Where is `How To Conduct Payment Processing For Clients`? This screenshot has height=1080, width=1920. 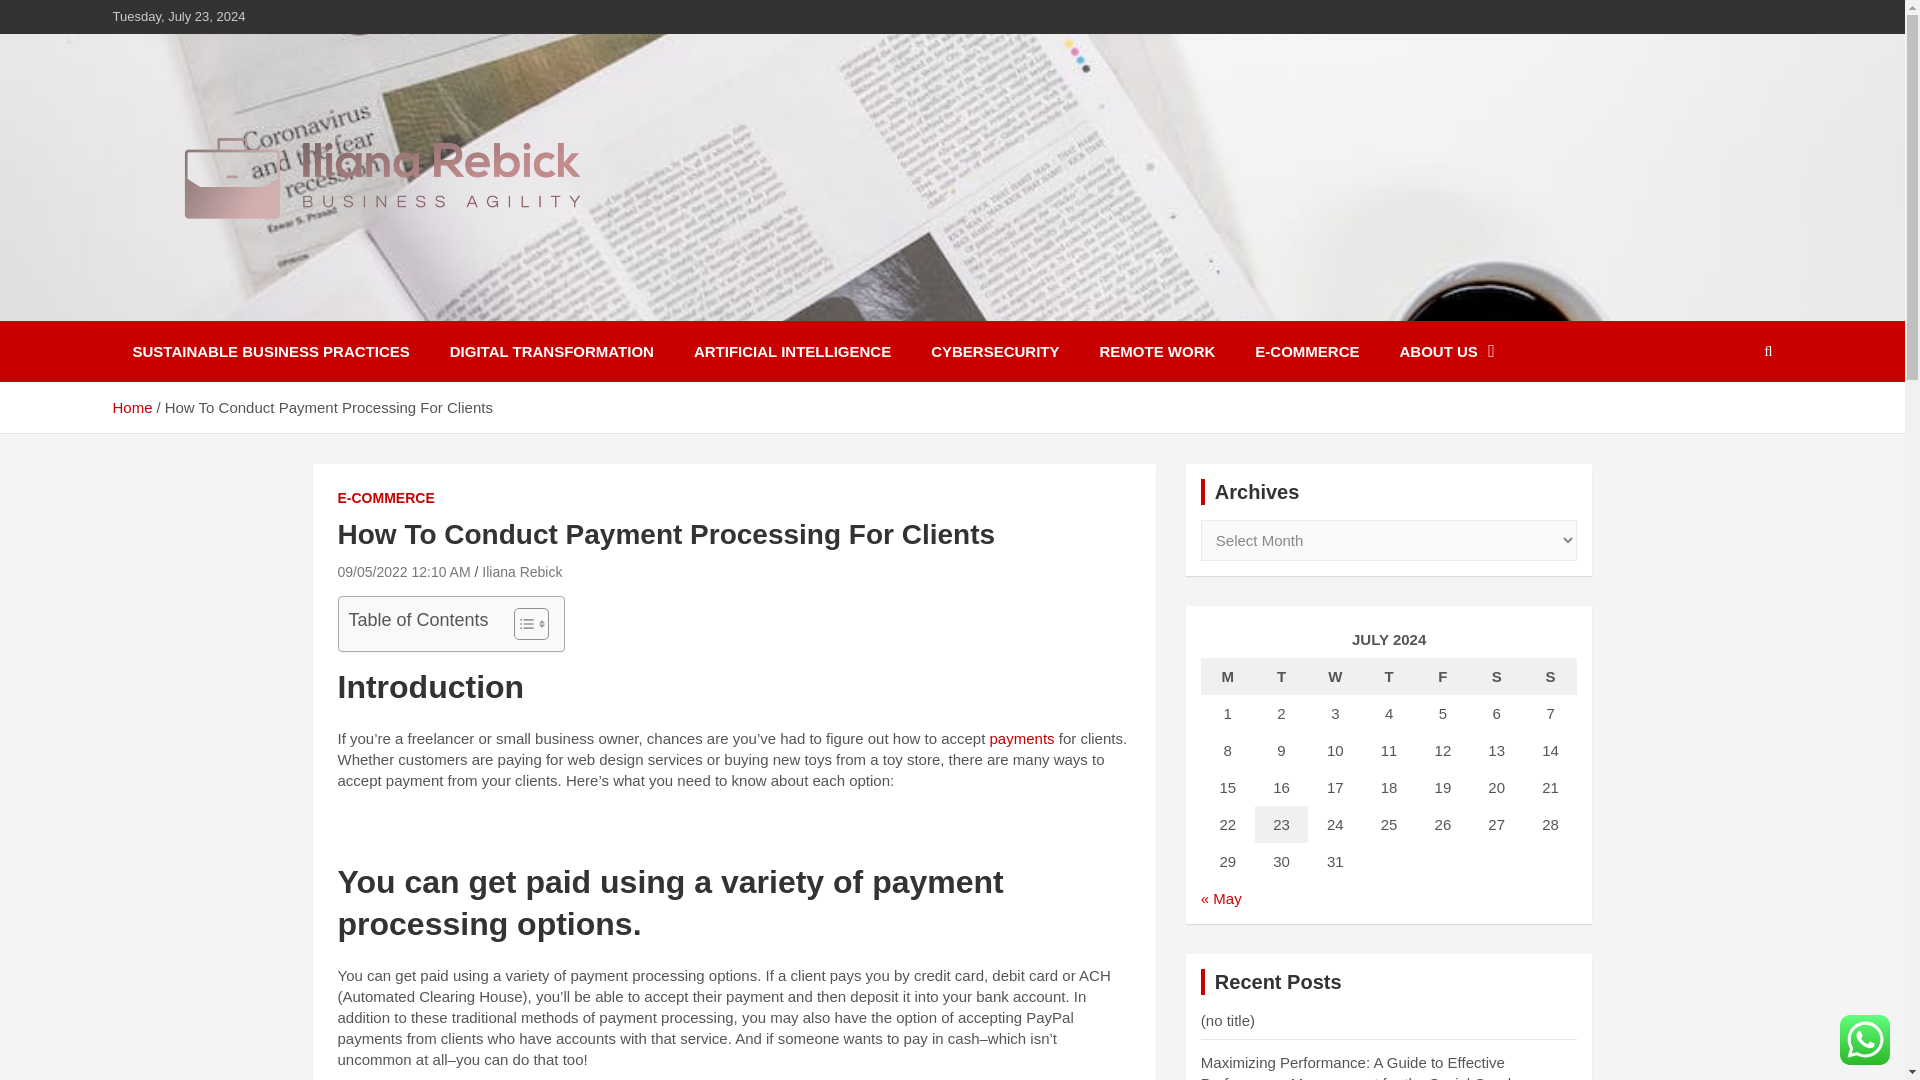
How To Conduct Payment Processing For Clients is located at coordinates (404, 571).